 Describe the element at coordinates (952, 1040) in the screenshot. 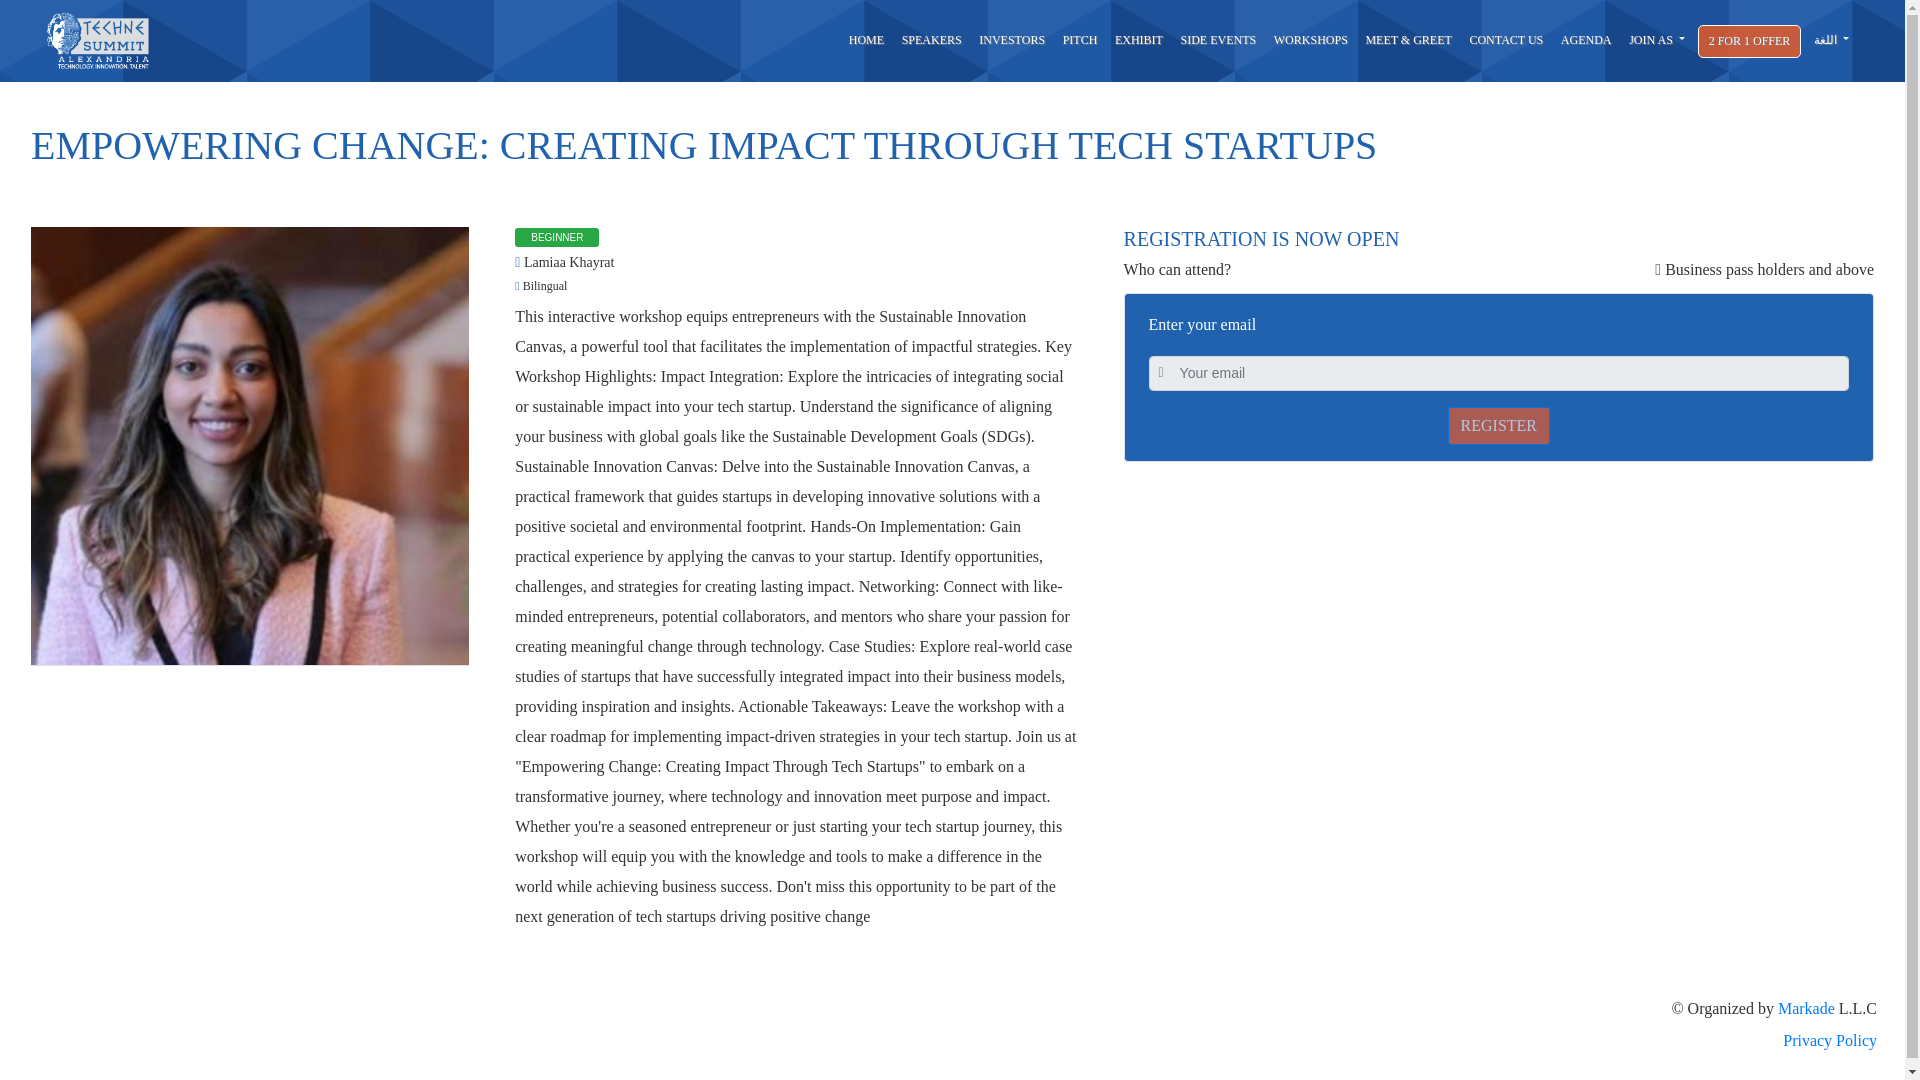

I see `privacy-policy` at that location.